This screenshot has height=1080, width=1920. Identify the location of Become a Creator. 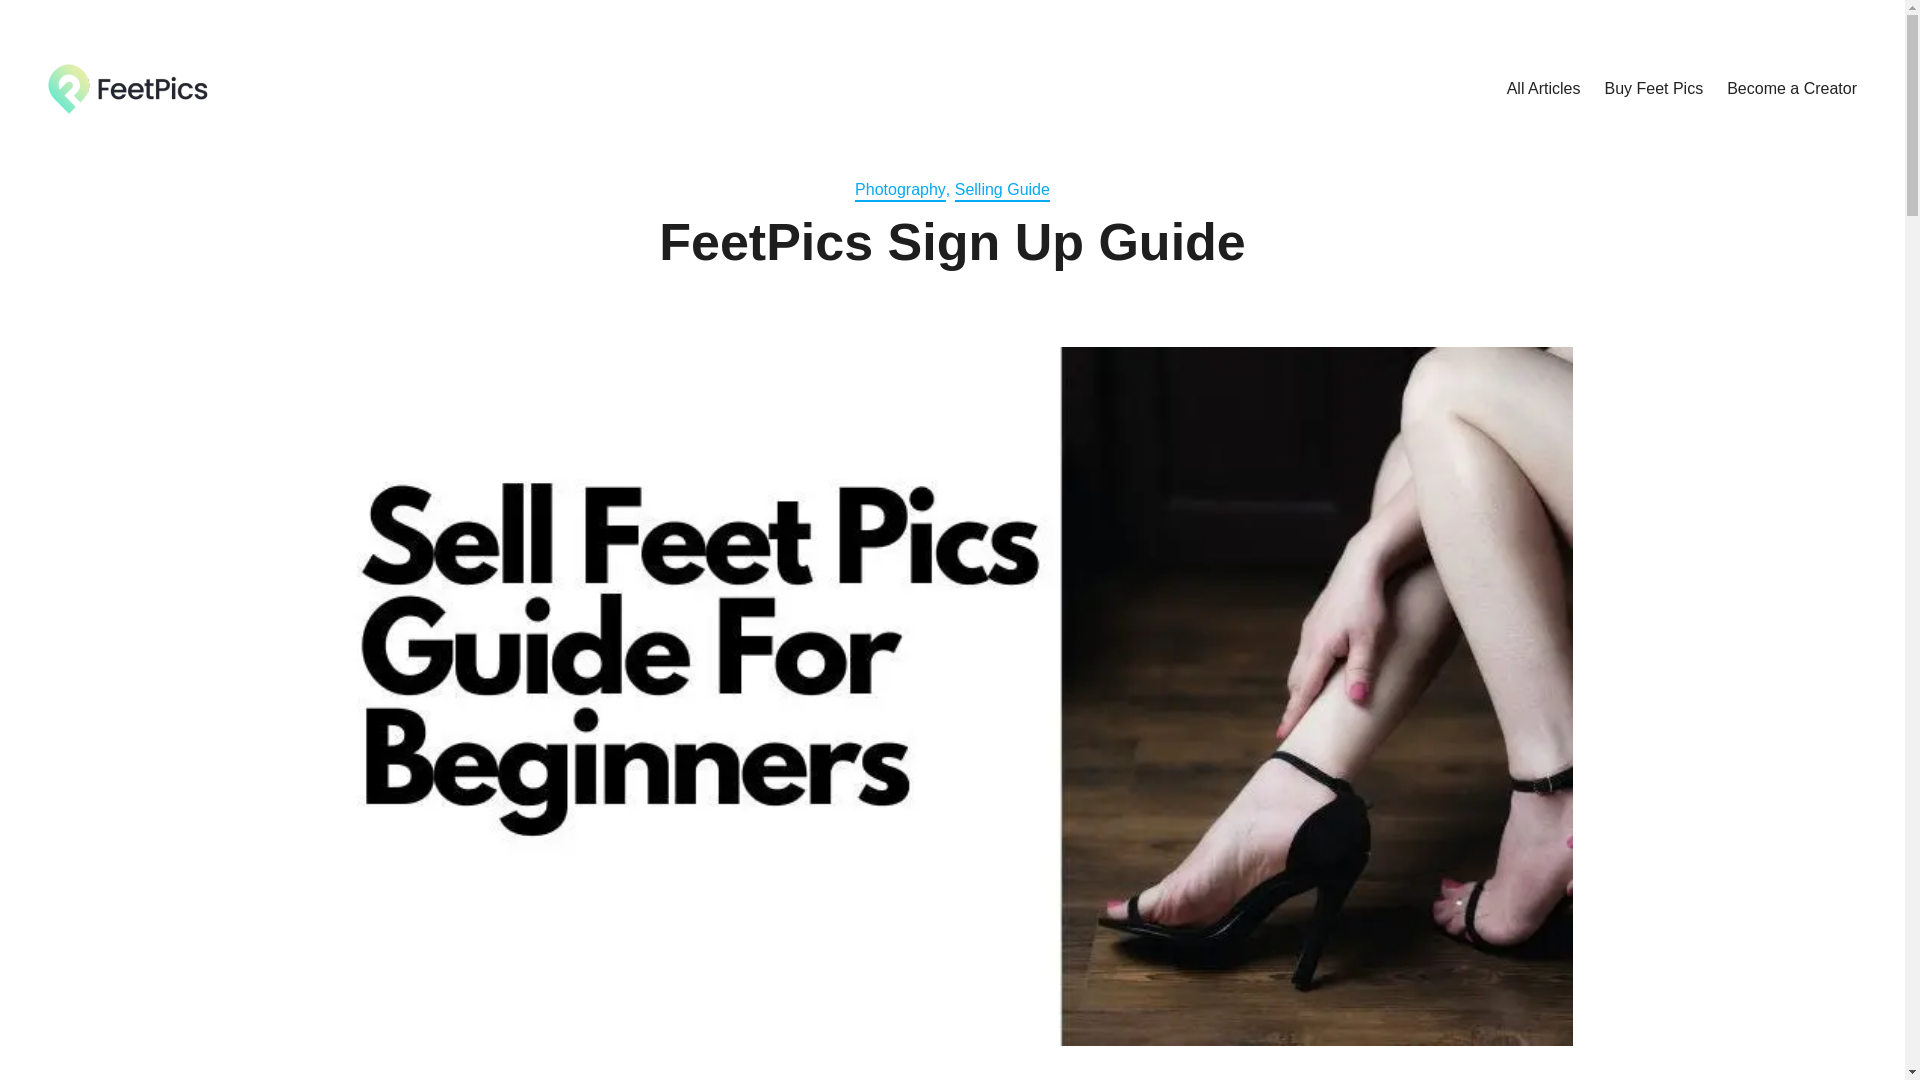
(1791, 88).